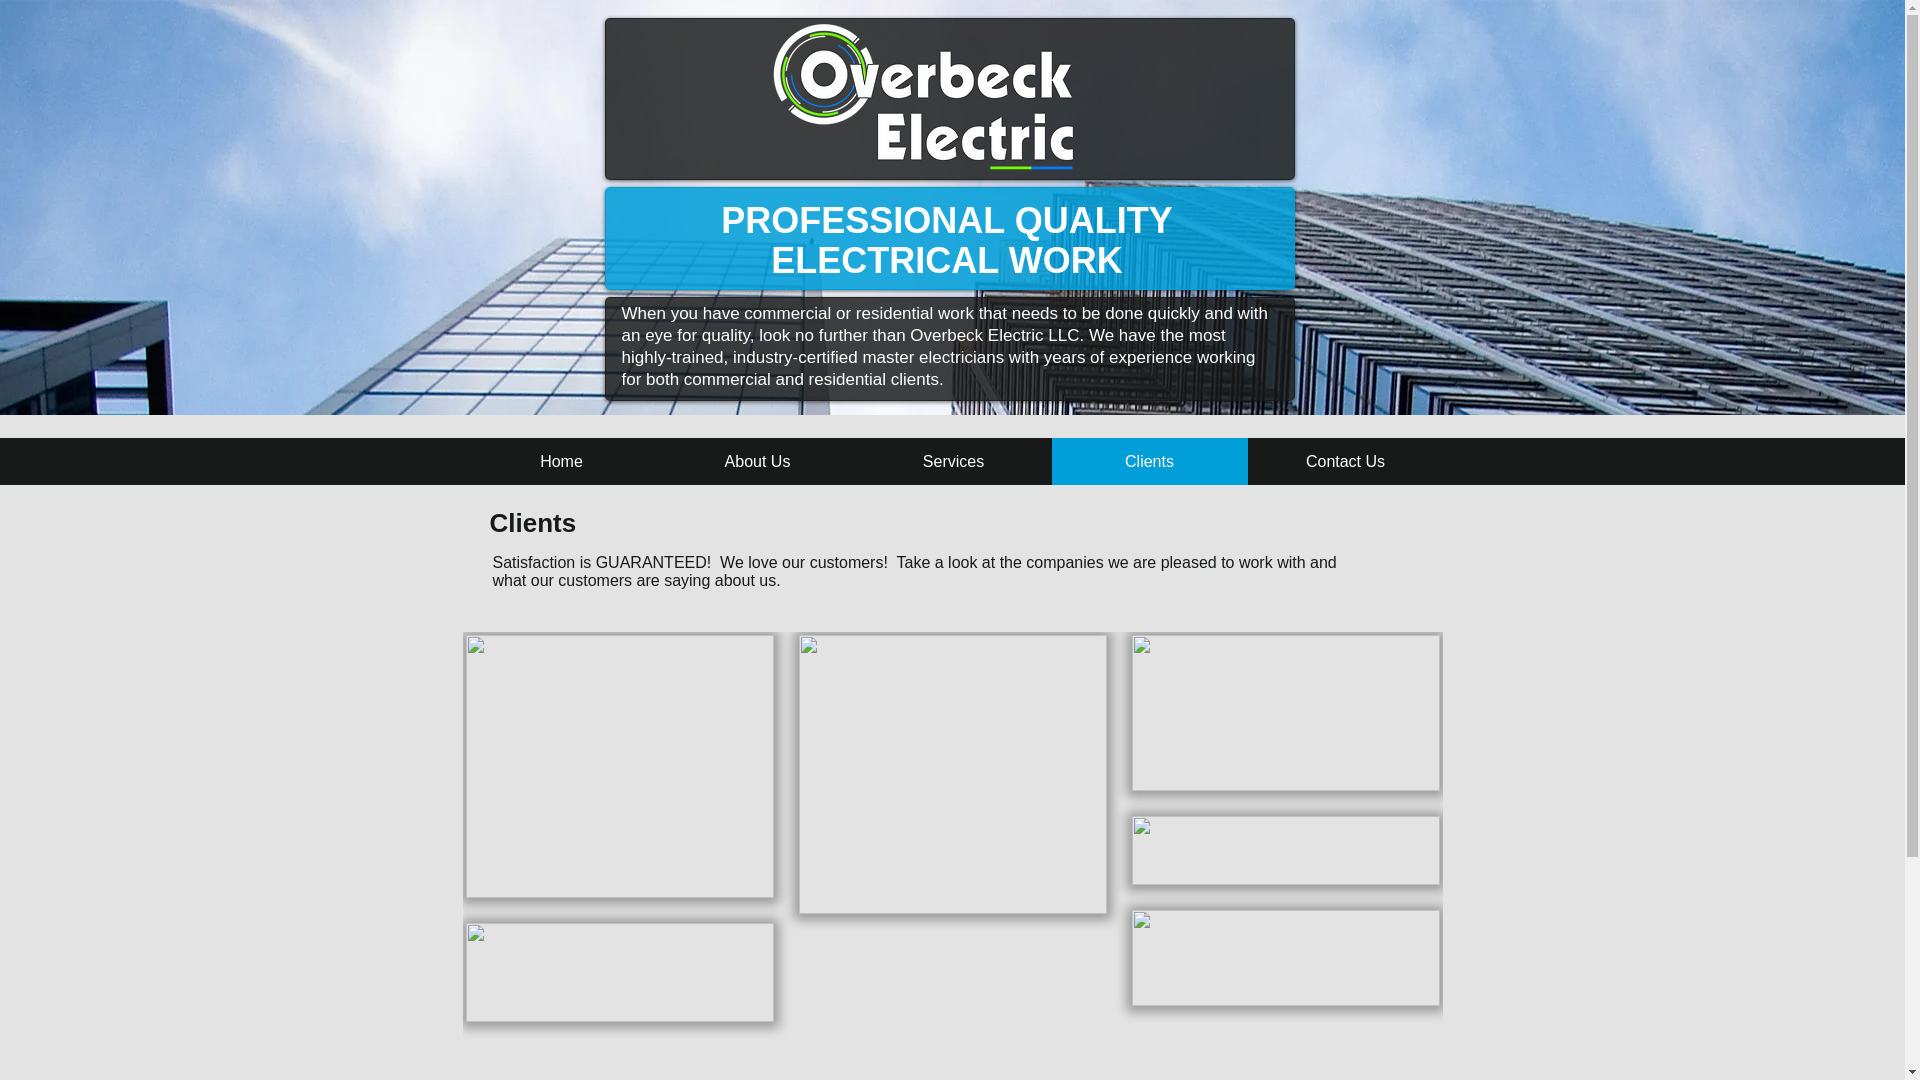 The image size is (1920, 1080). What do you see at coordinates (1346, 461) in the screenshot?
I see `Contact Us` at bounding box center [1346, 461].